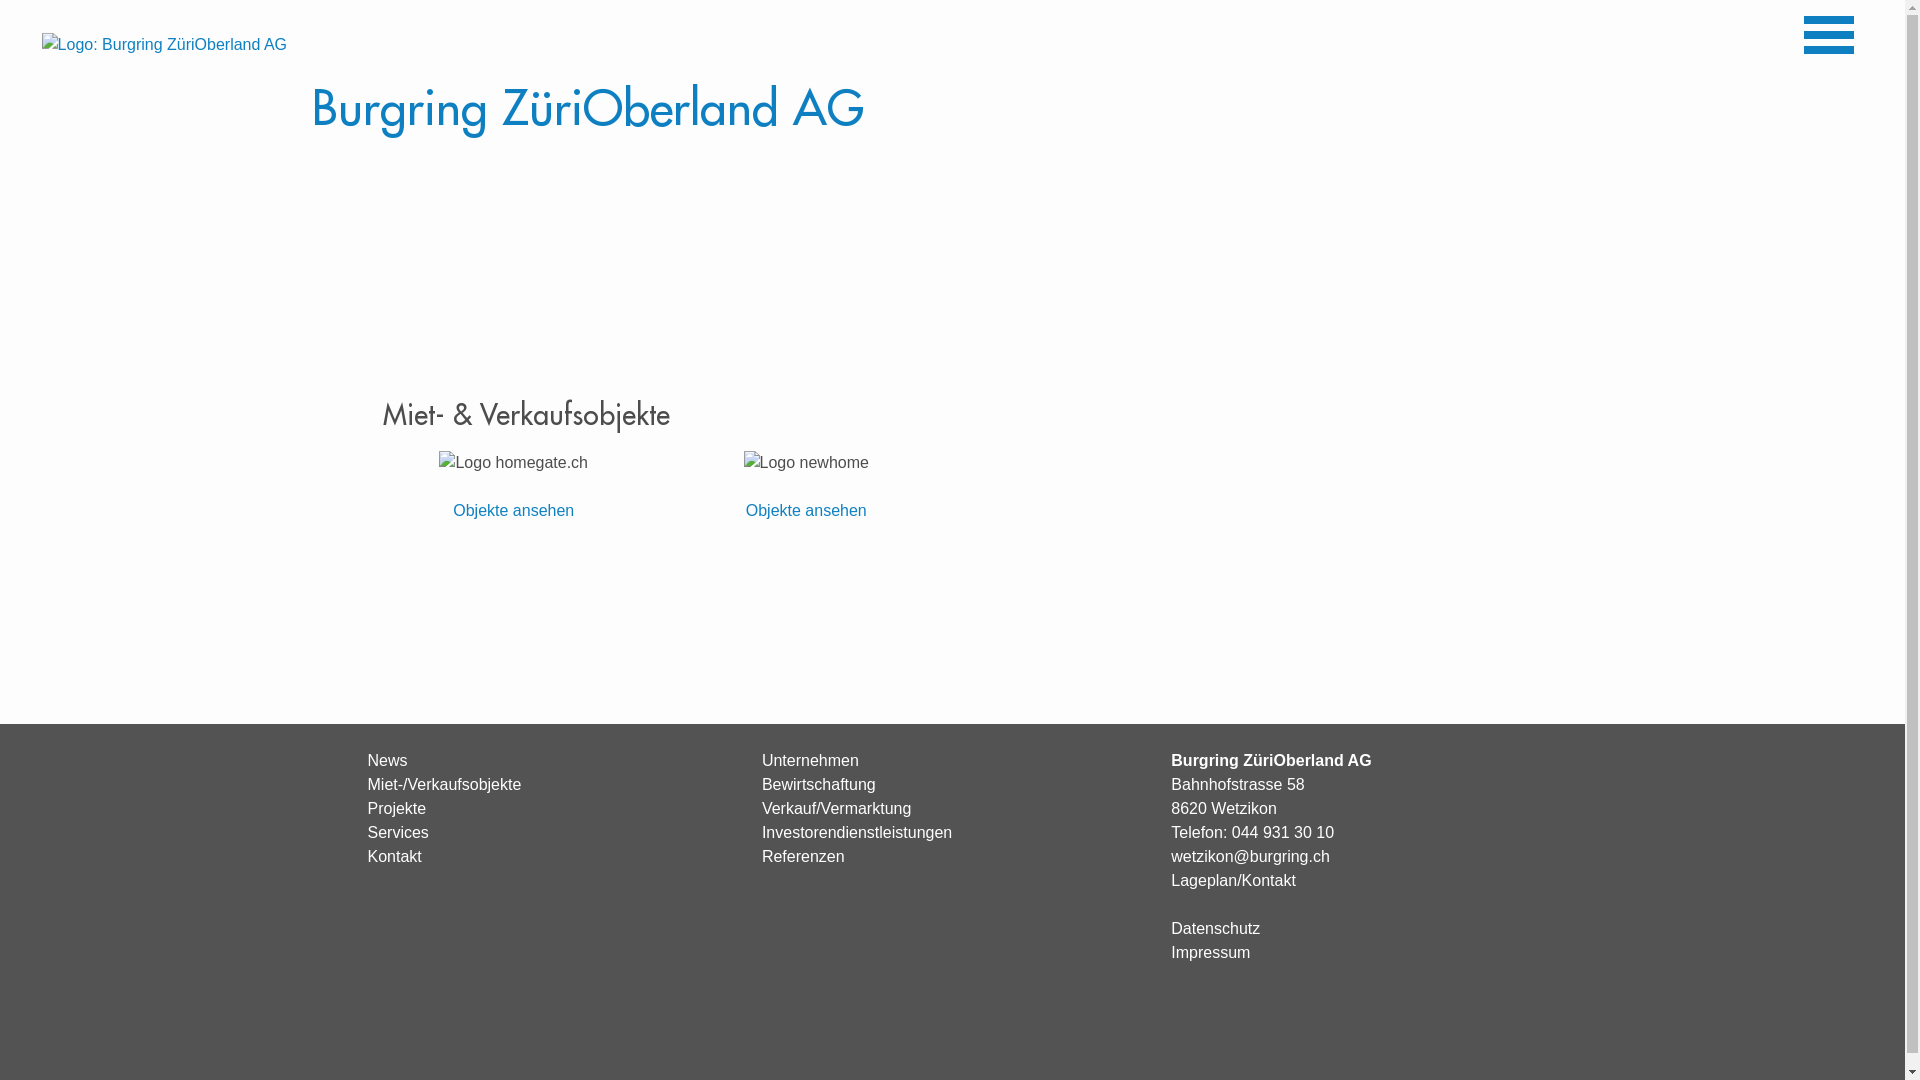 The image size is (1920, 1080). What do you see at coordinates (56, 0) in the screenshot?
I see `Direkt zum Inhalt` at bounding box center [56, 0].